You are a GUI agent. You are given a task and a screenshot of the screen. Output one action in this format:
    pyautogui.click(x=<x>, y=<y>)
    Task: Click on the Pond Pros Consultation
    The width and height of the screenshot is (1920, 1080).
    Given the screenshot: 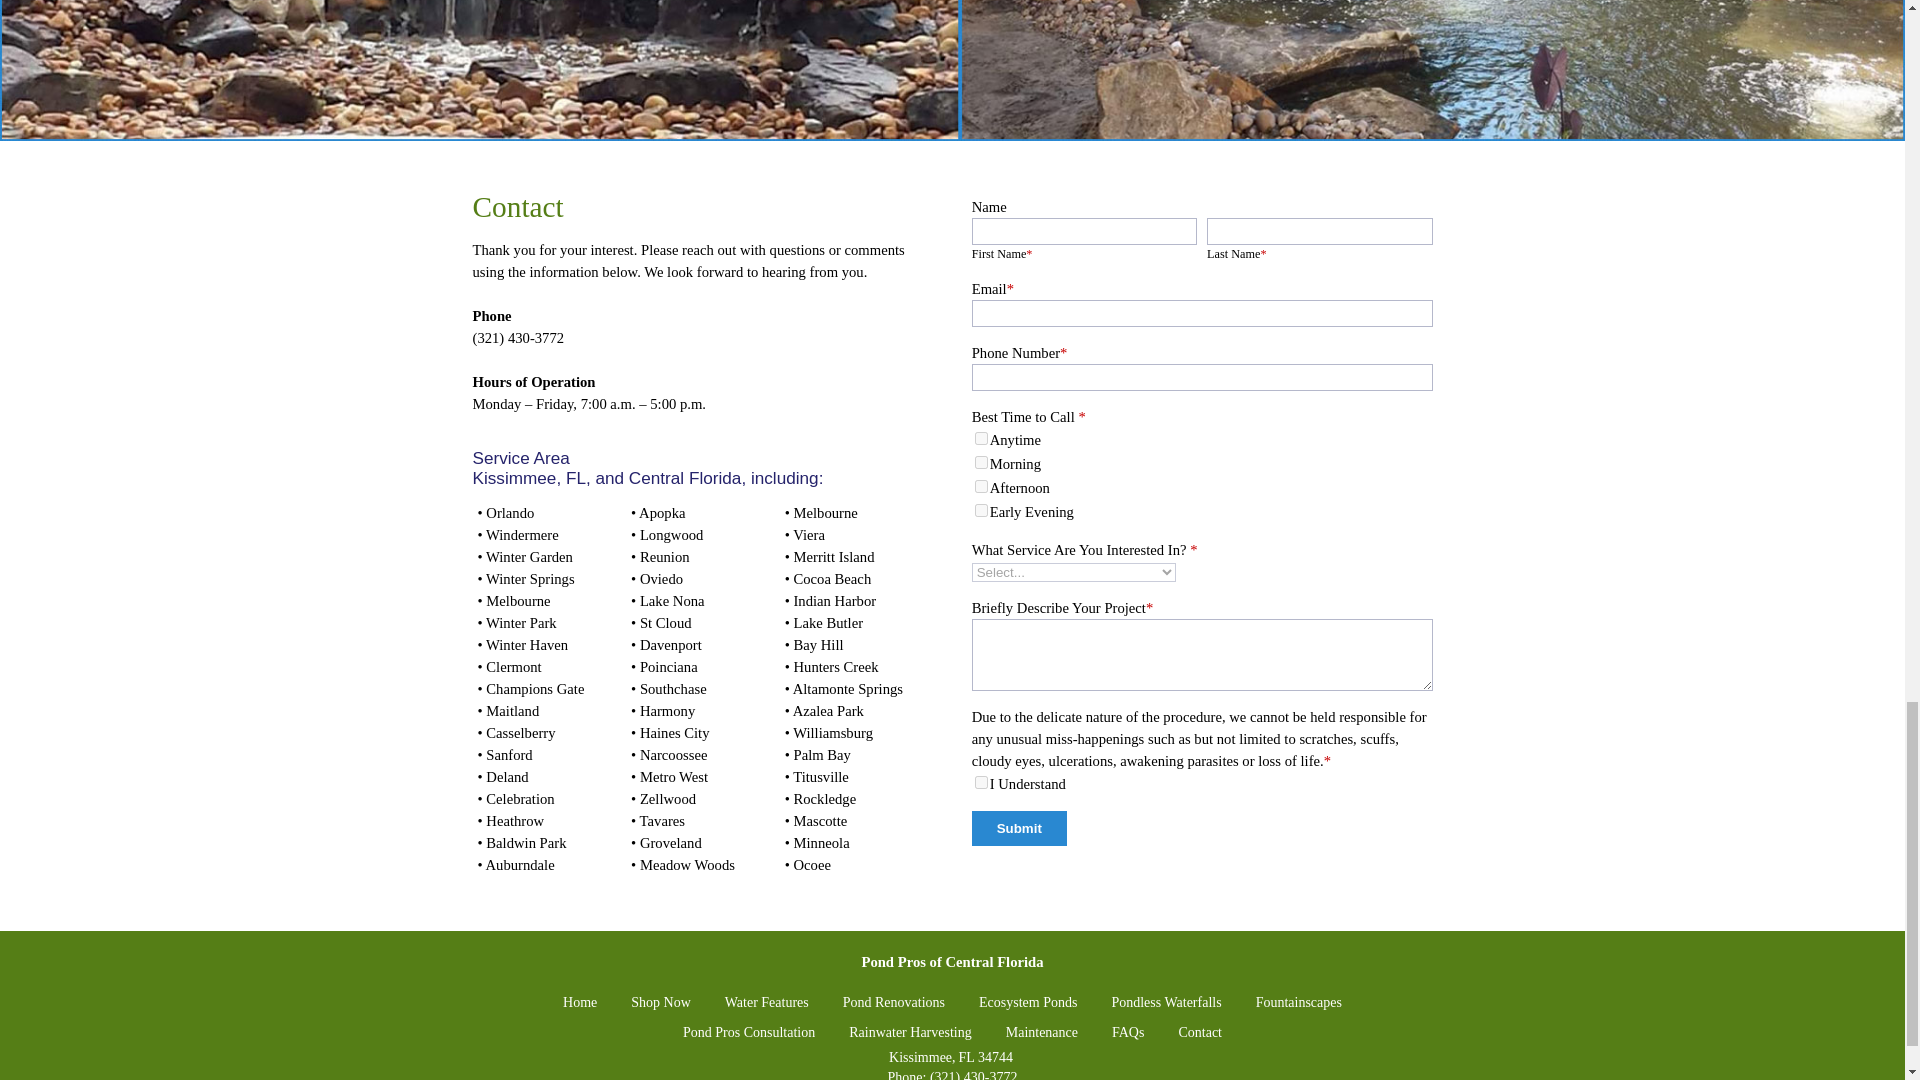 What is the action you would take?
    pyautogui.click(x=748, y=1032)
    